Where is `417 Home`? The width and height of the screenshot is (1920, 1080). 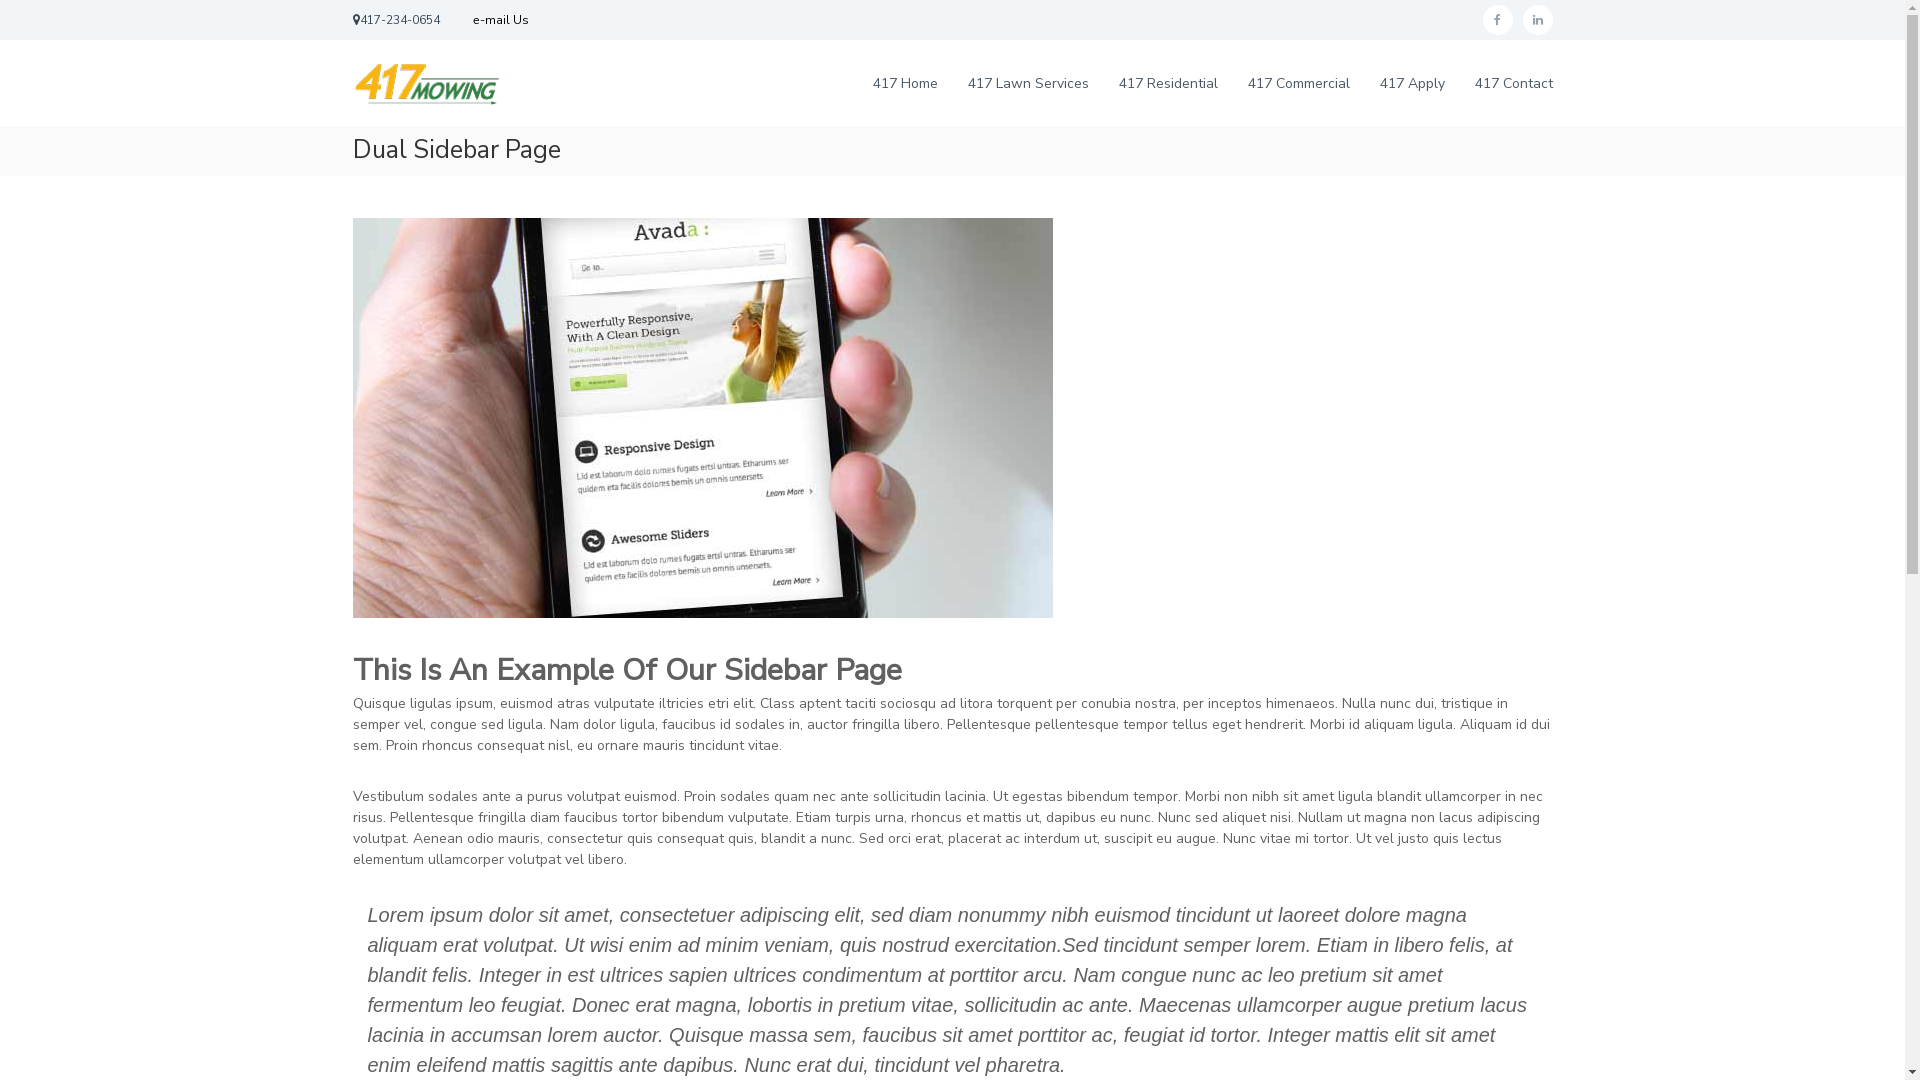 417 Home is located at coordinates (904, 84).